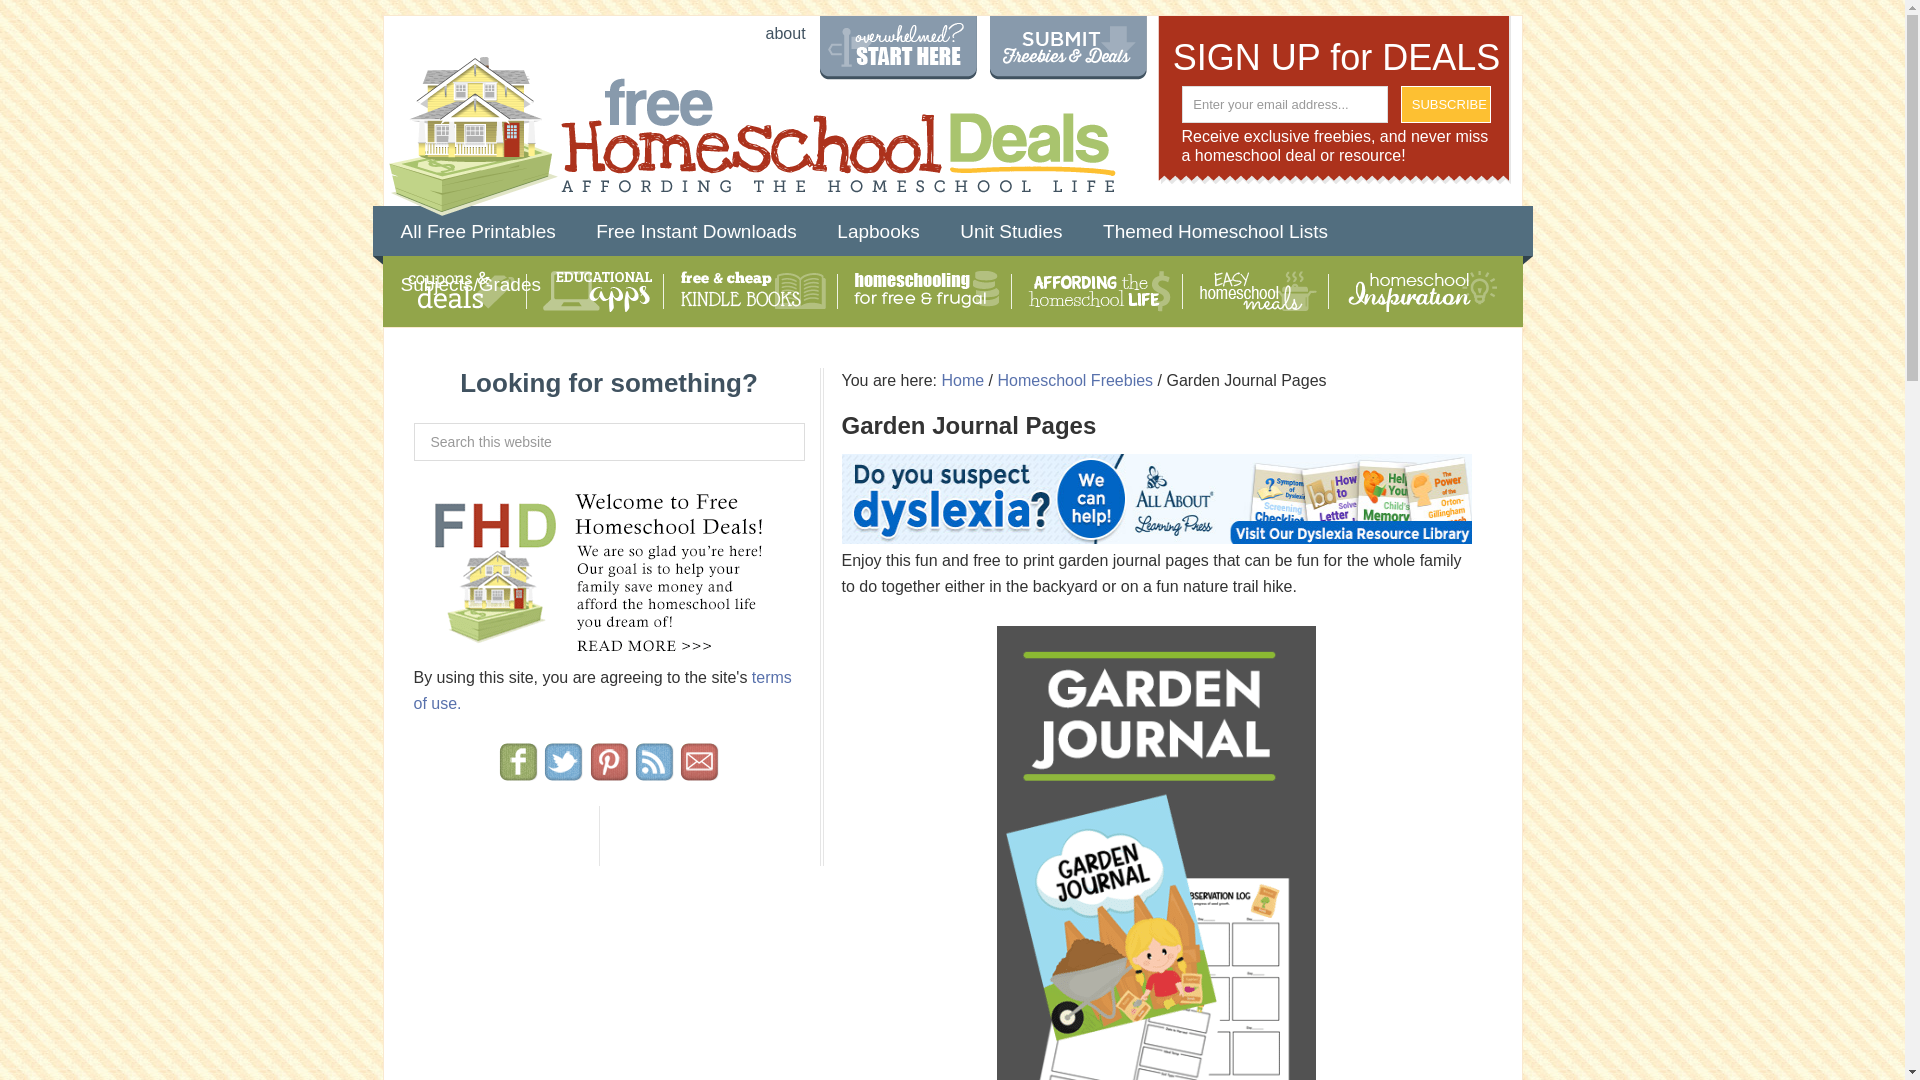 The height and width of the screenshot is (1080, 1920). What do you see at coordinates (654, 772) in the screenshot?
I see `Subscribe to Free Homeschool Deals` at bounding box center [654, 772].